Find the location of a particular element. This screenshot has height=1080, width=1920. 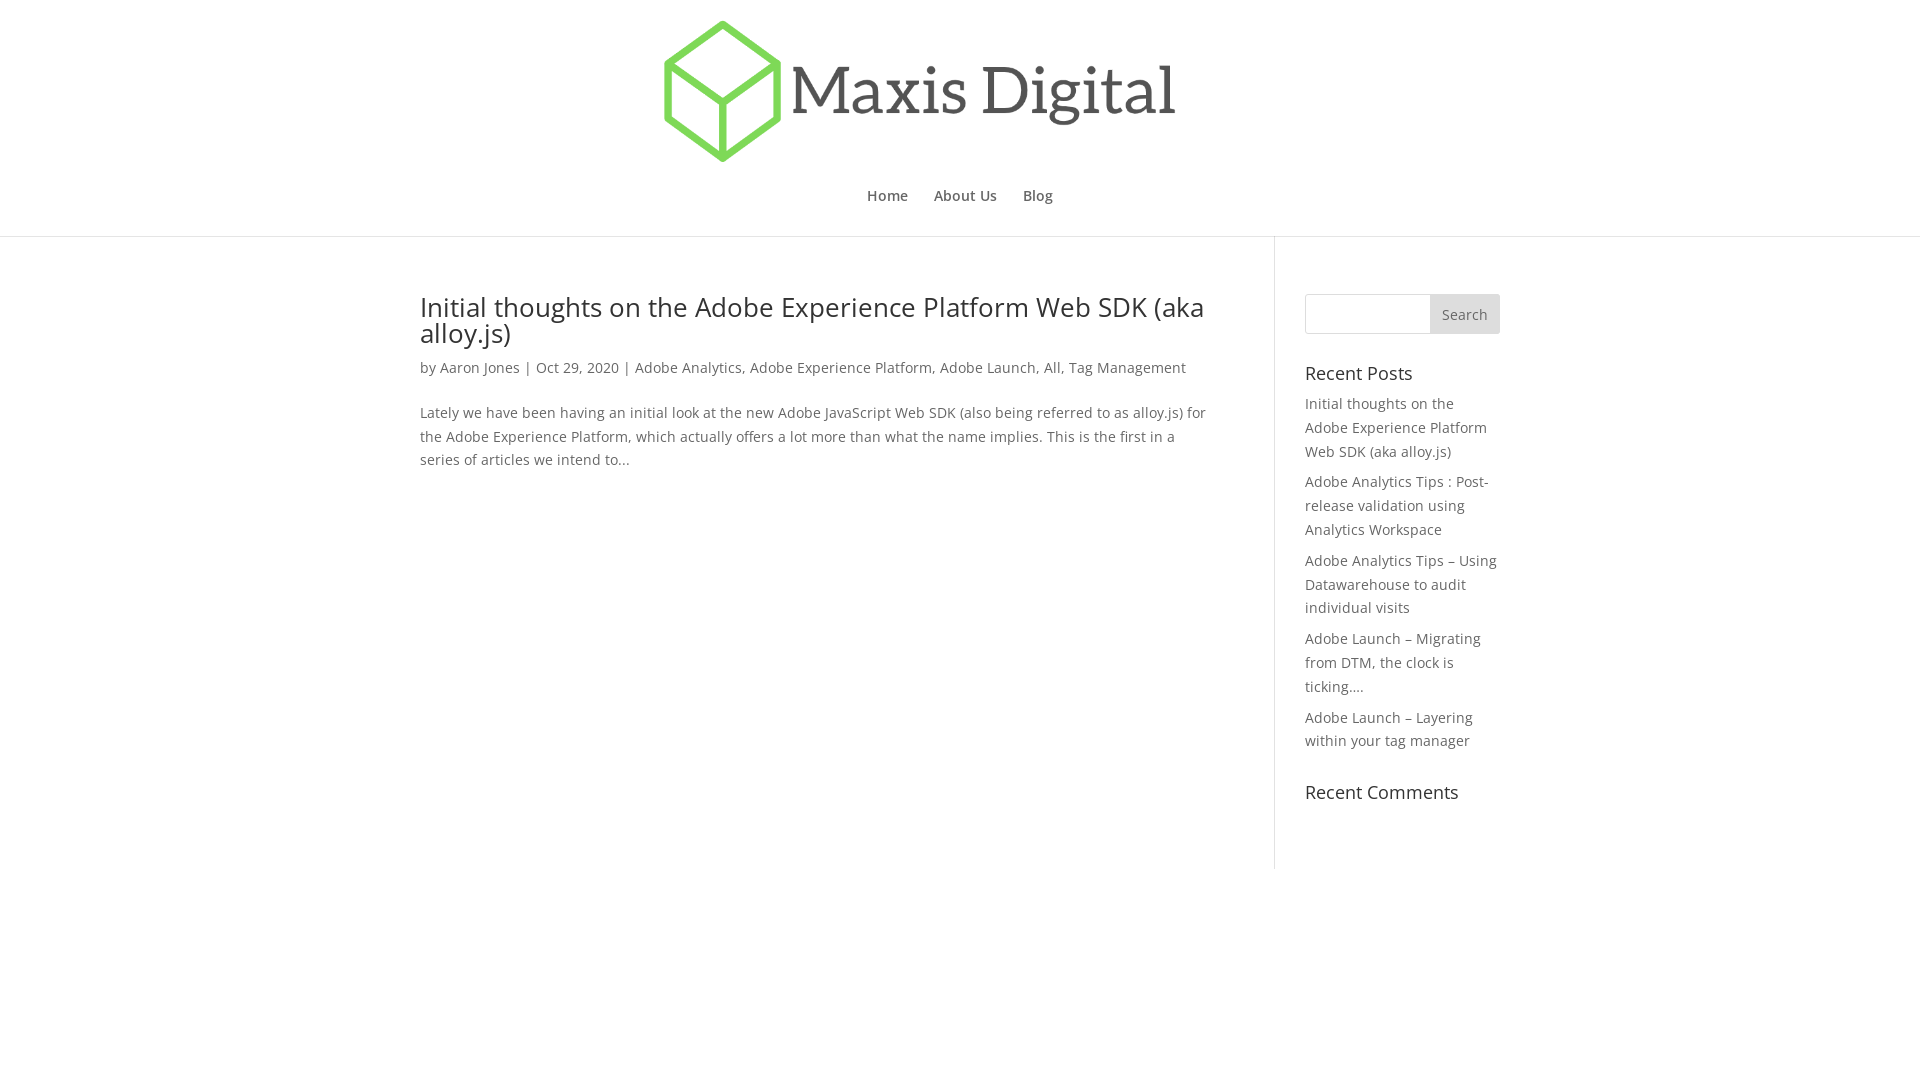

Search is located at coordinates (1465, 314).